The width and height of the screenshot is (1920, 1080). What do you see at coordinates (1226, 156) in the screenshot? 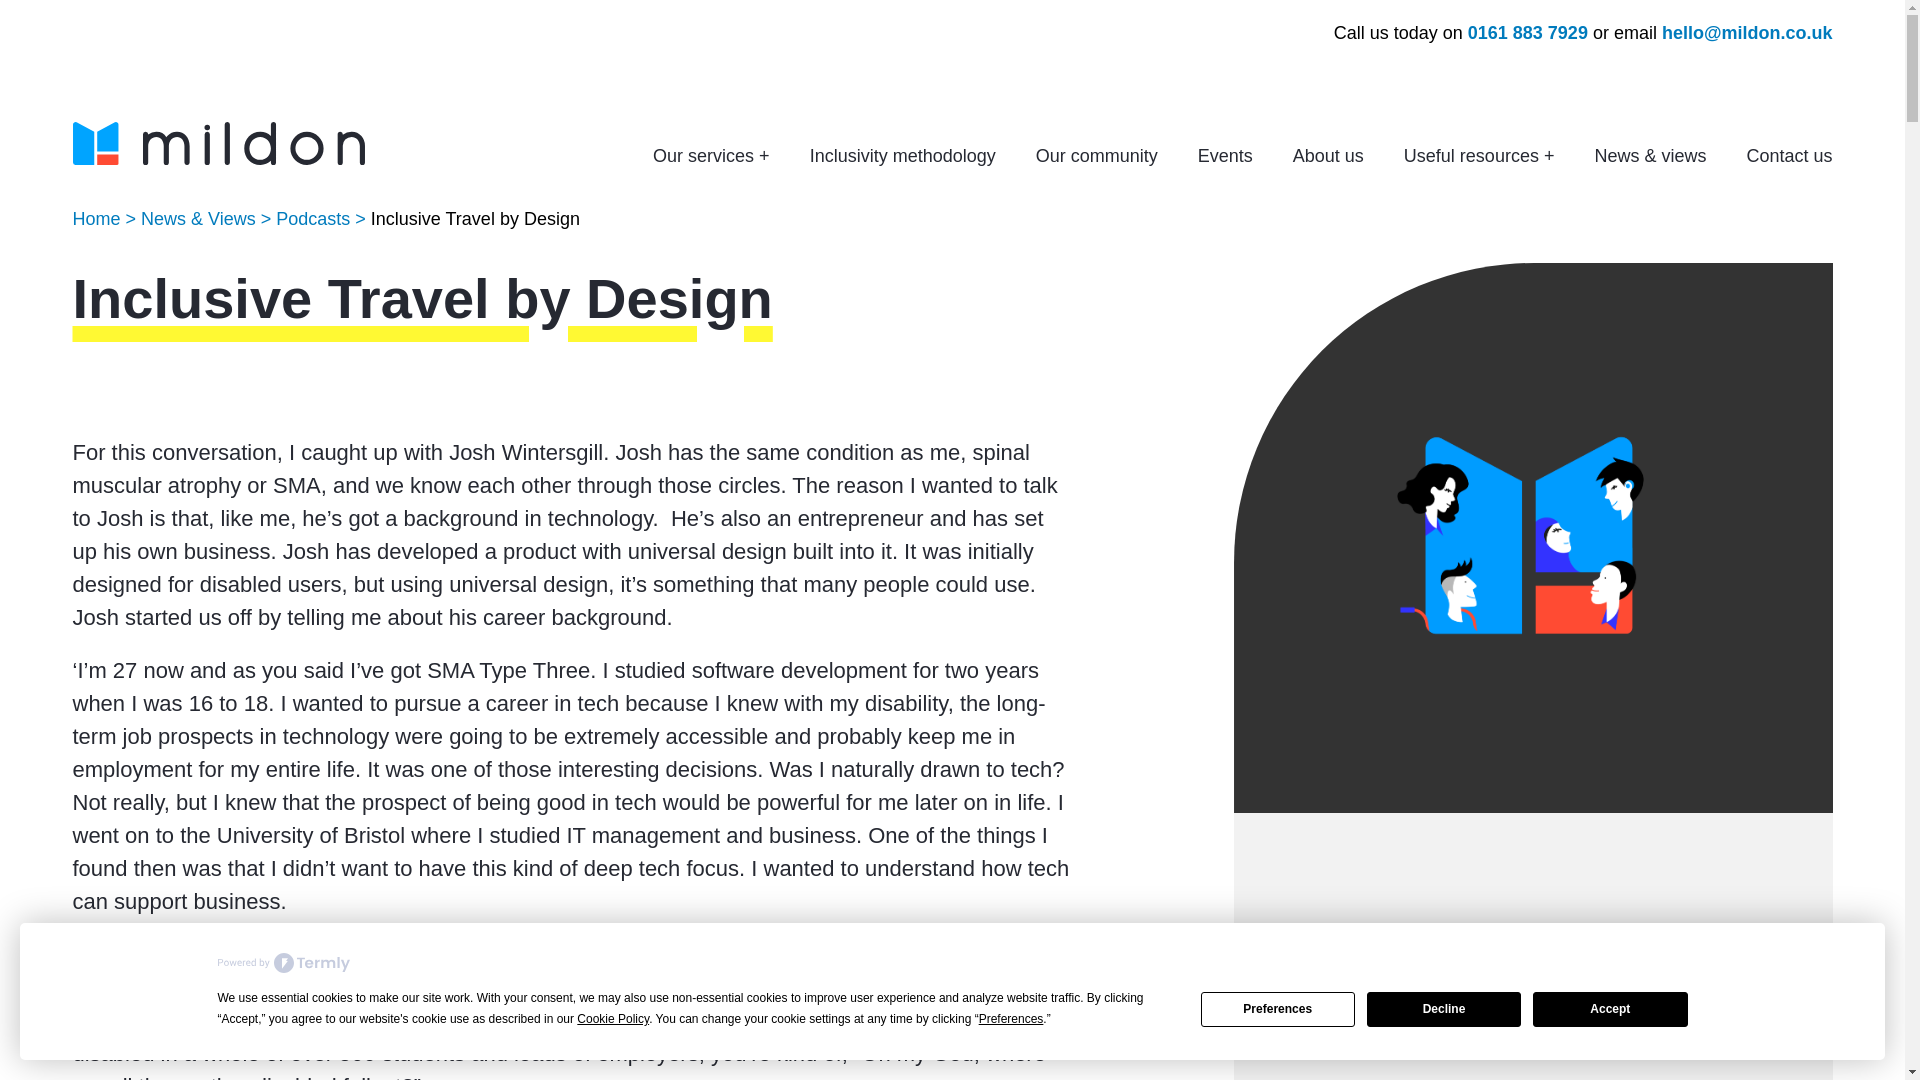
I see `Events` at bounding box center [1226, 156].